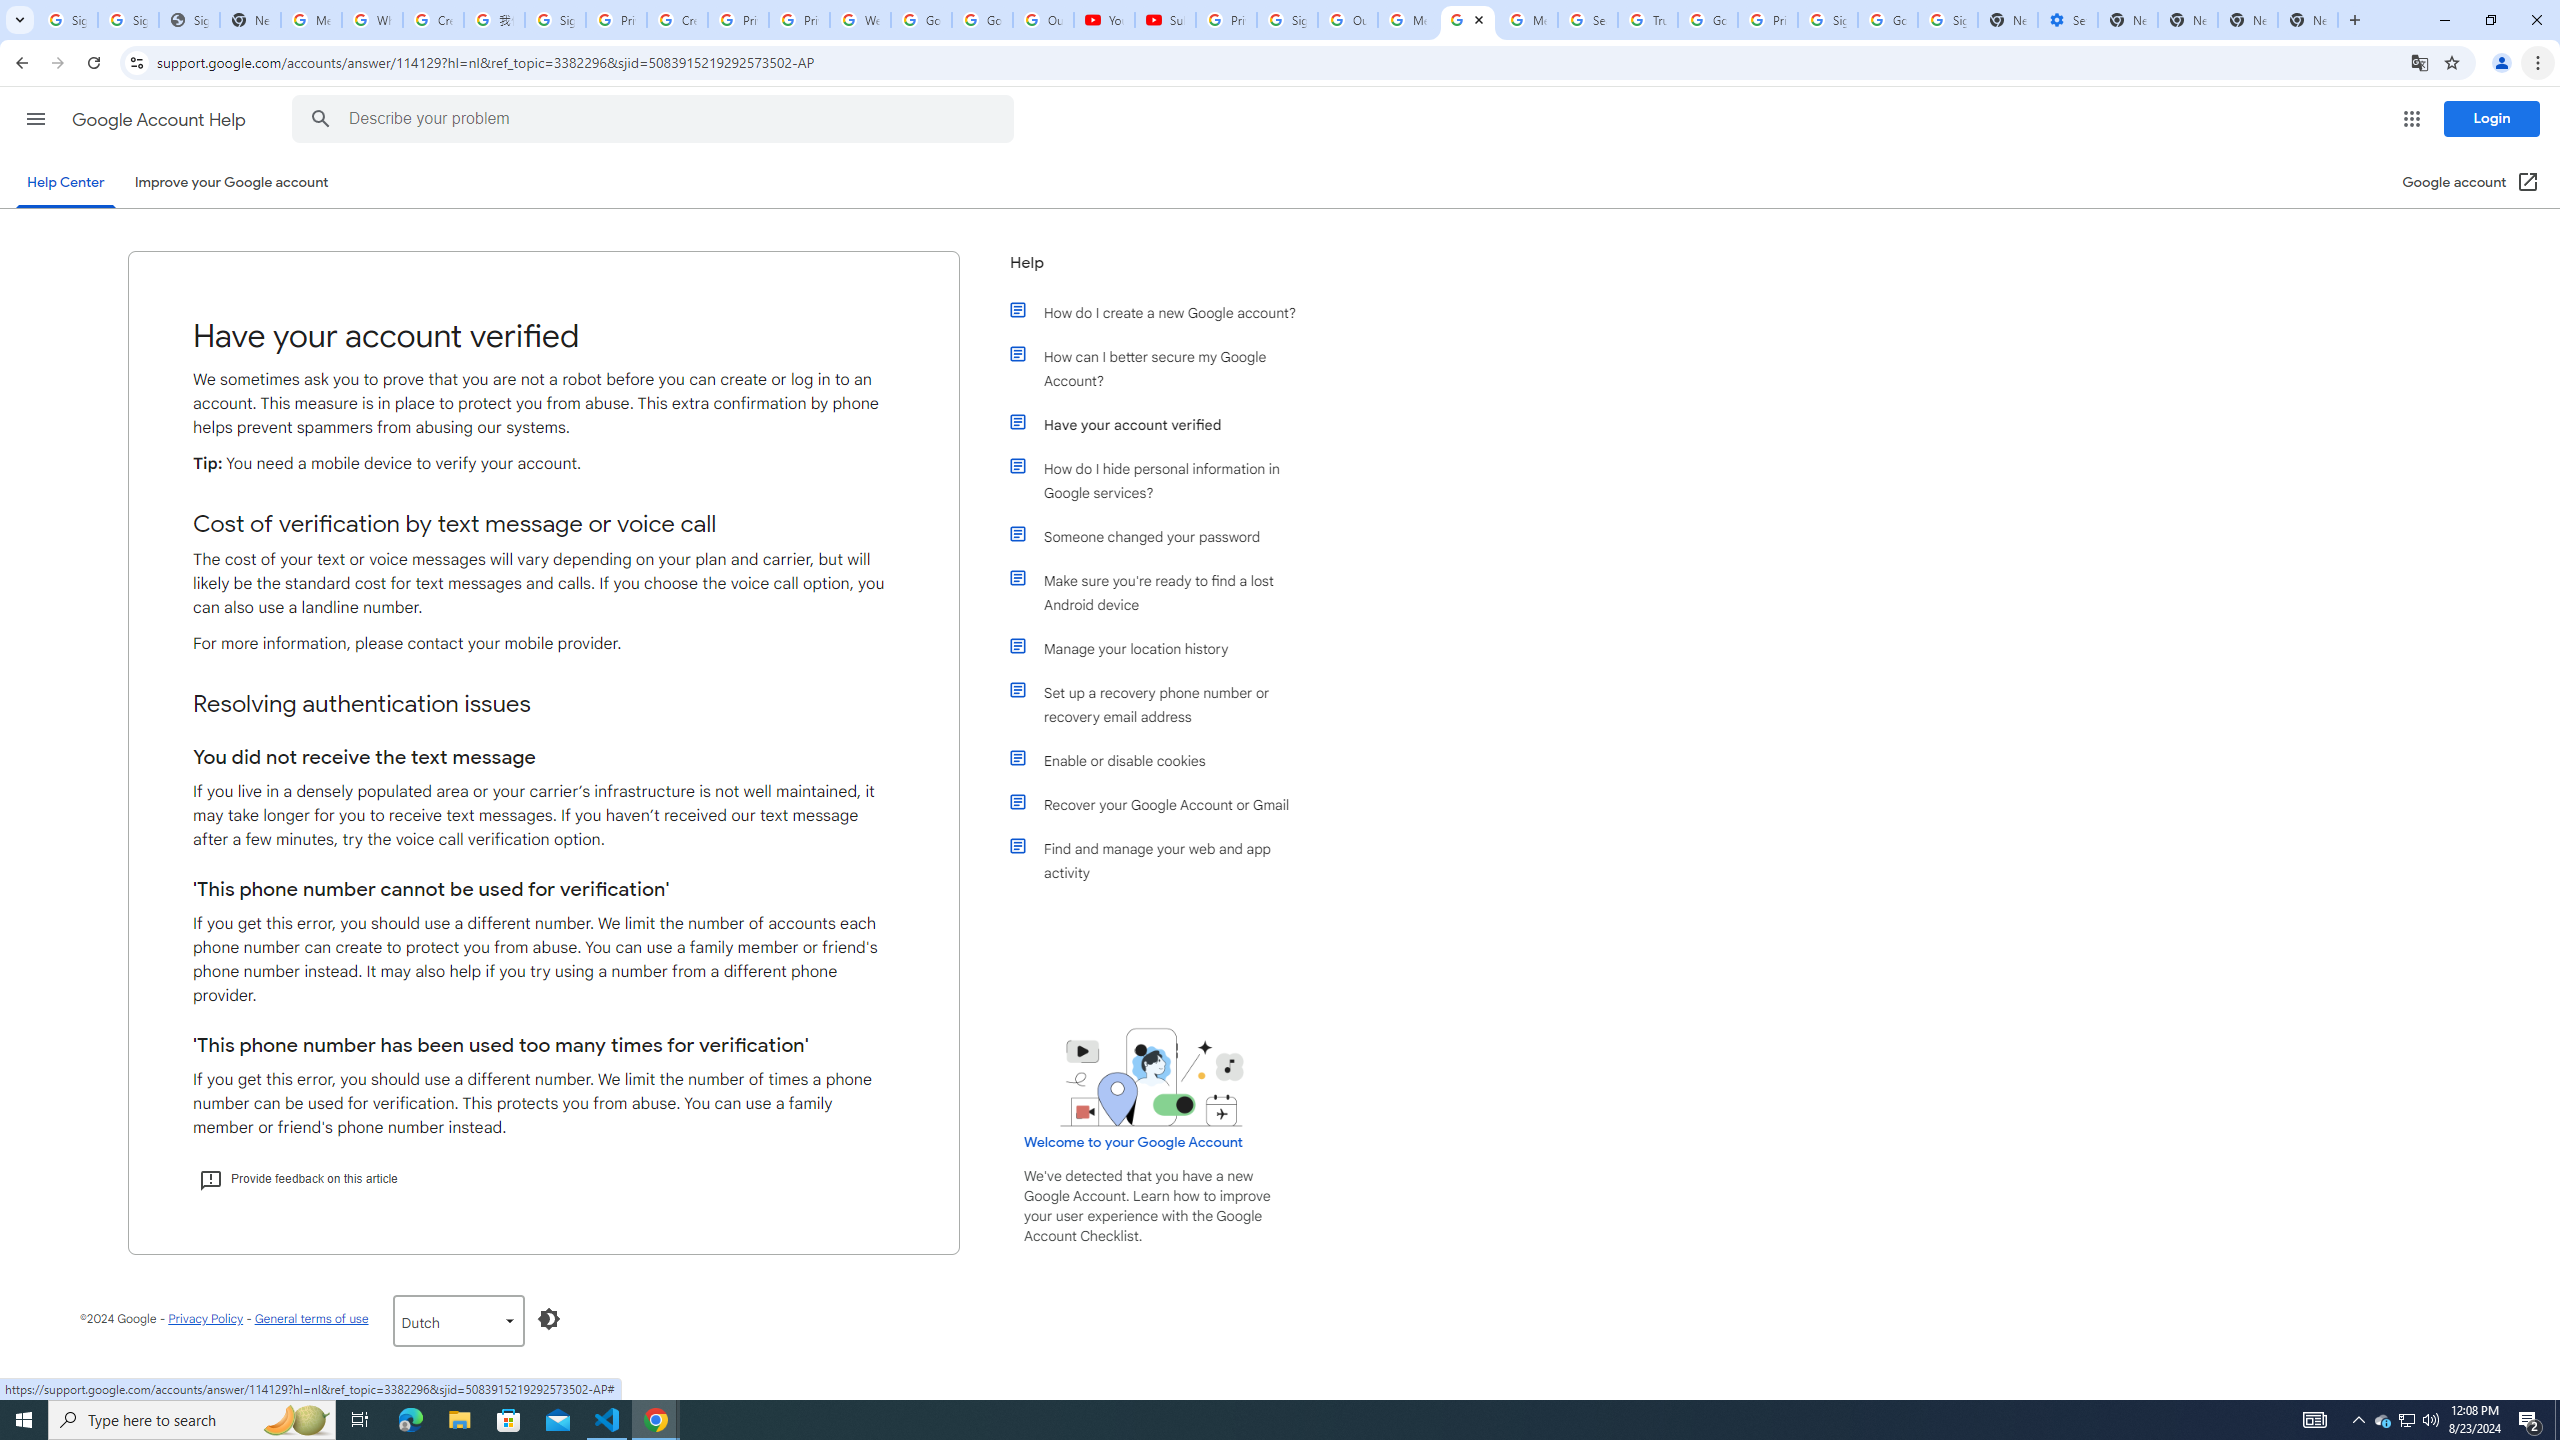 The height and width of the screenshot is (1440, 2560). What do you see at coordinates (1948, 20) in the screenshot?
I see `Sign in - Google Accounts` at bounding box center [1948, 20].